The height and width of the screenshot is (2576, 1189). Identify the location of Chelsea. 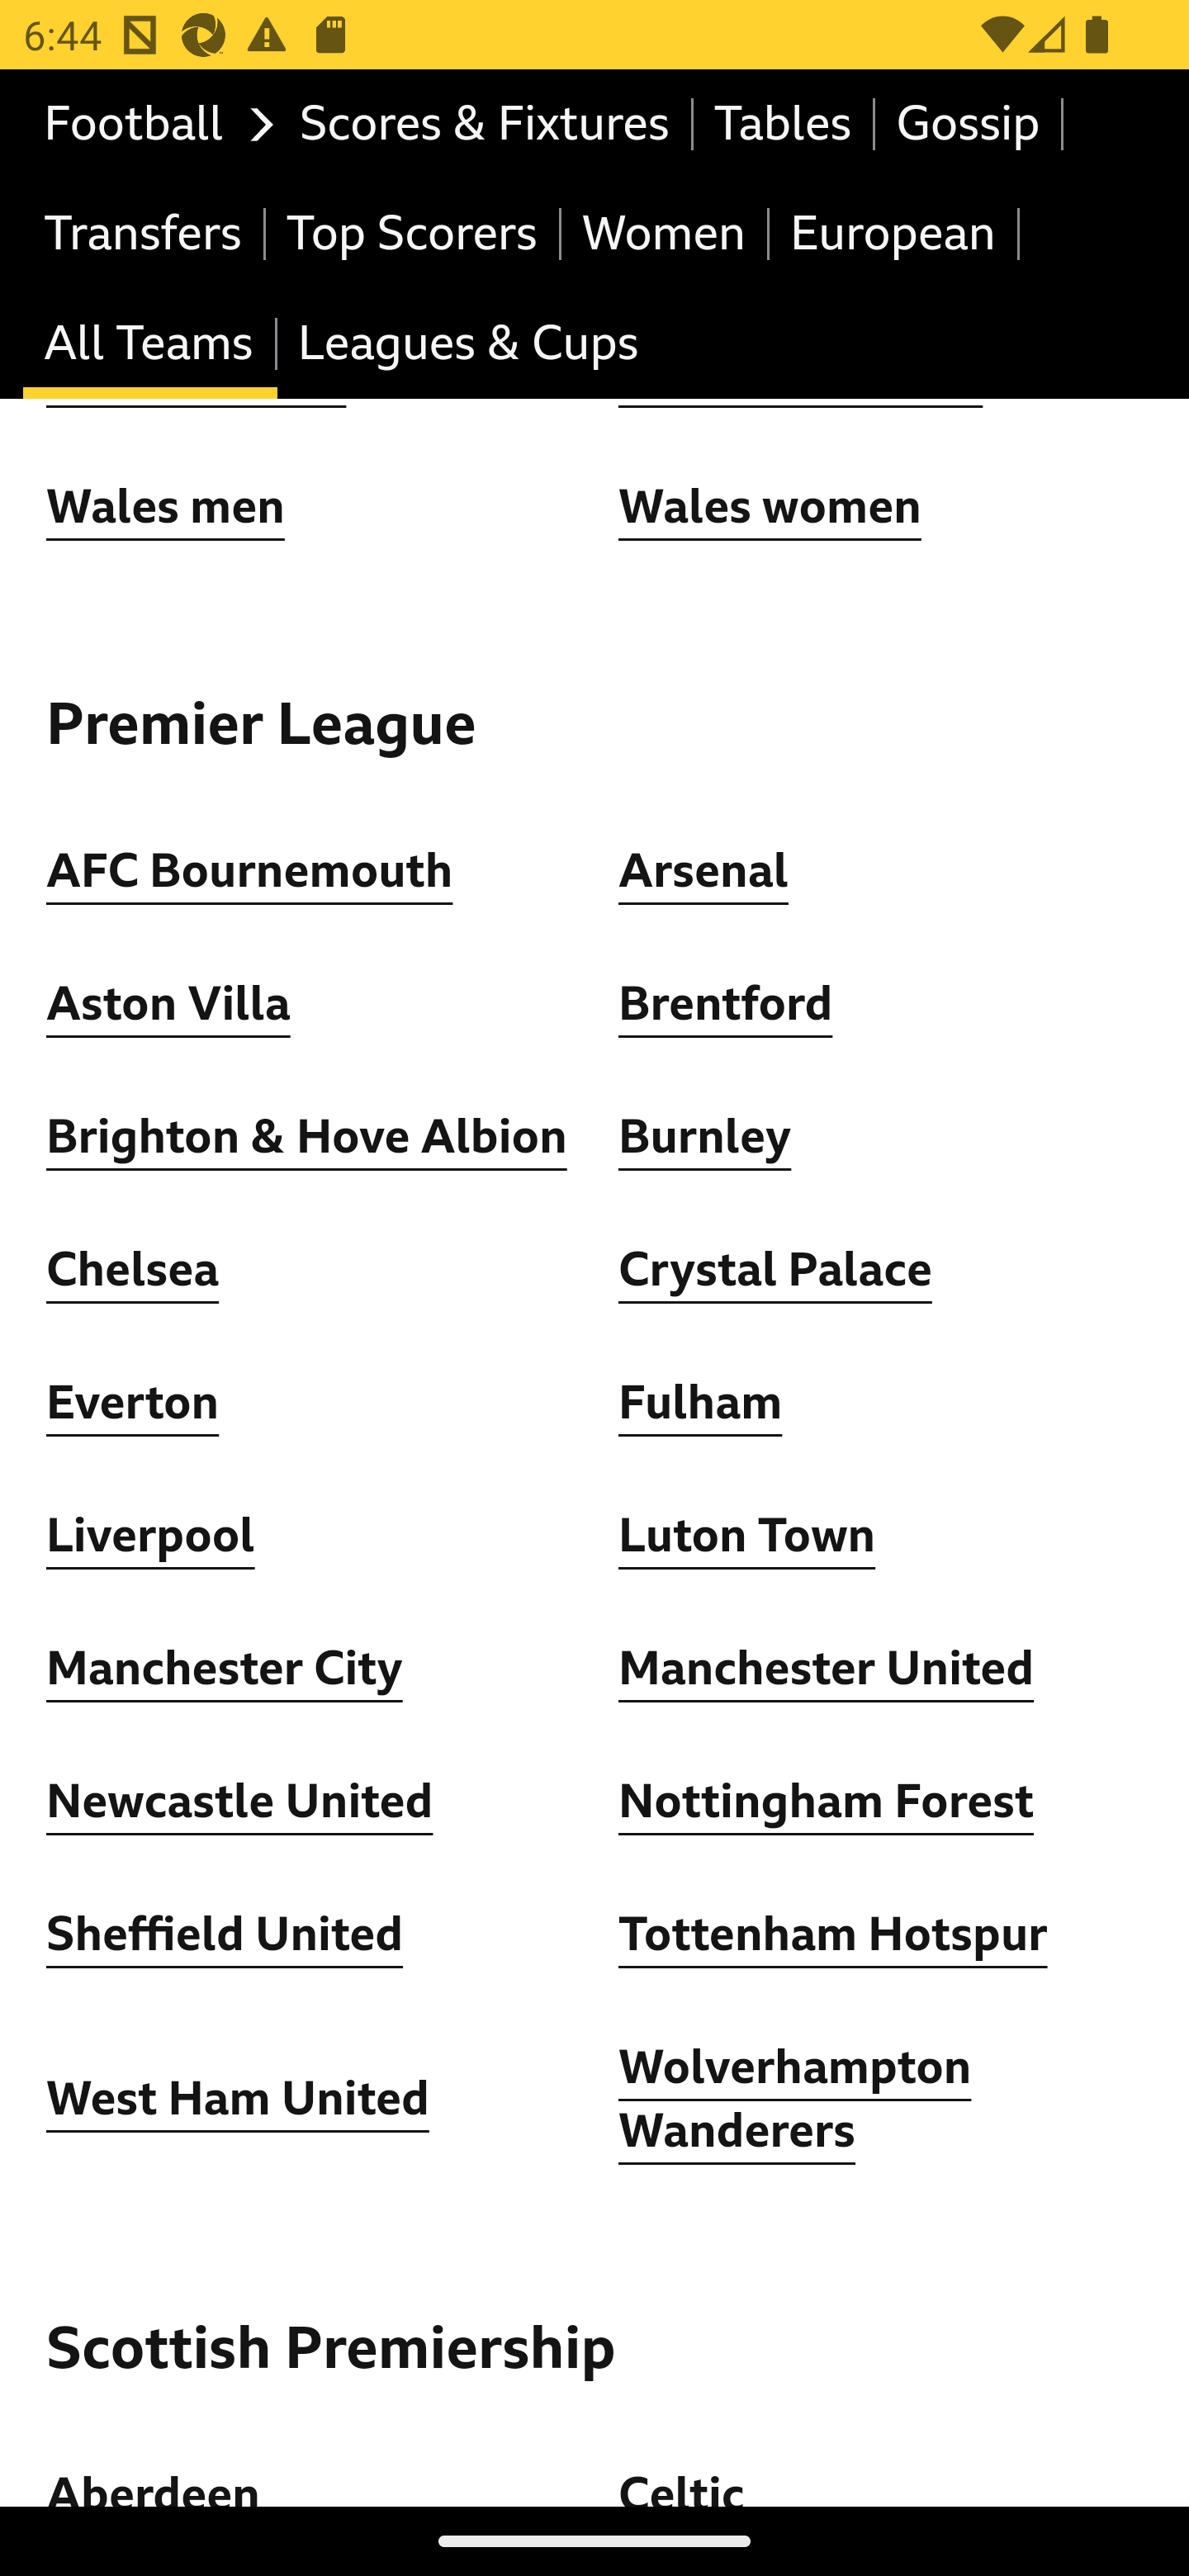
(133, 1271).